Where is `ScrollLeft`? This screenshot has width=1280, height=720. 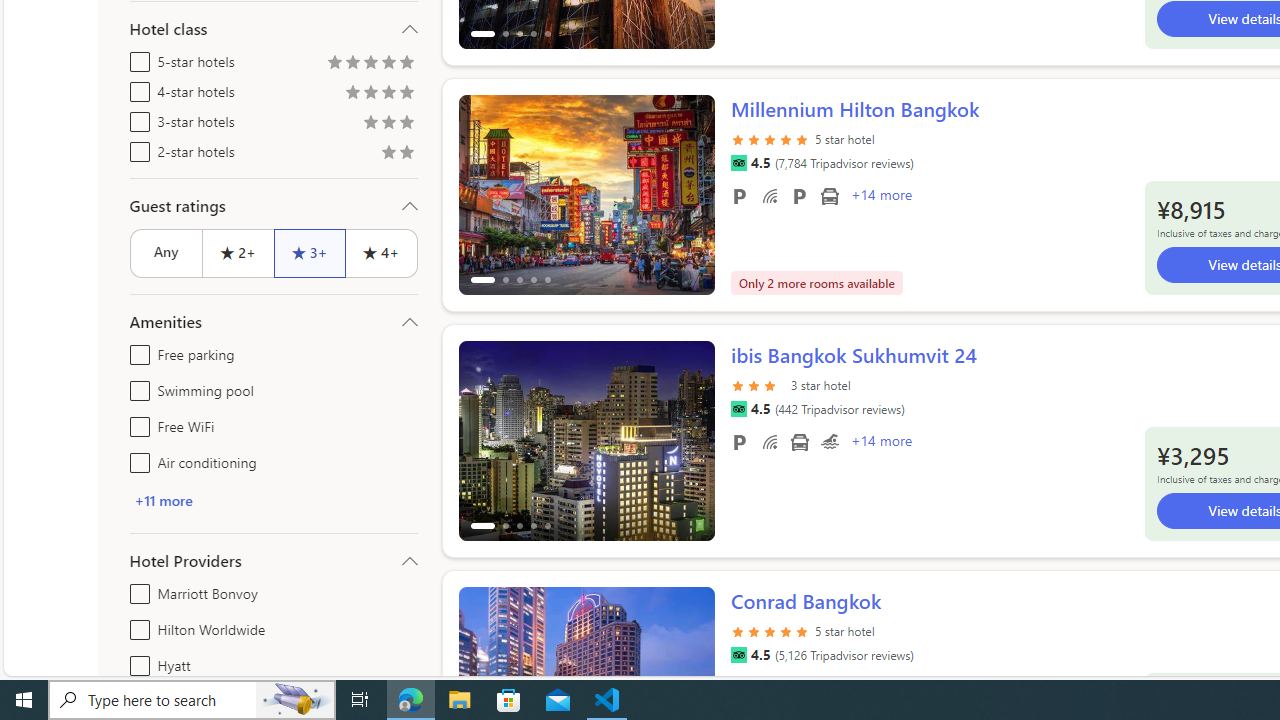
ScrollLeft is located at coordinates (482, 678).